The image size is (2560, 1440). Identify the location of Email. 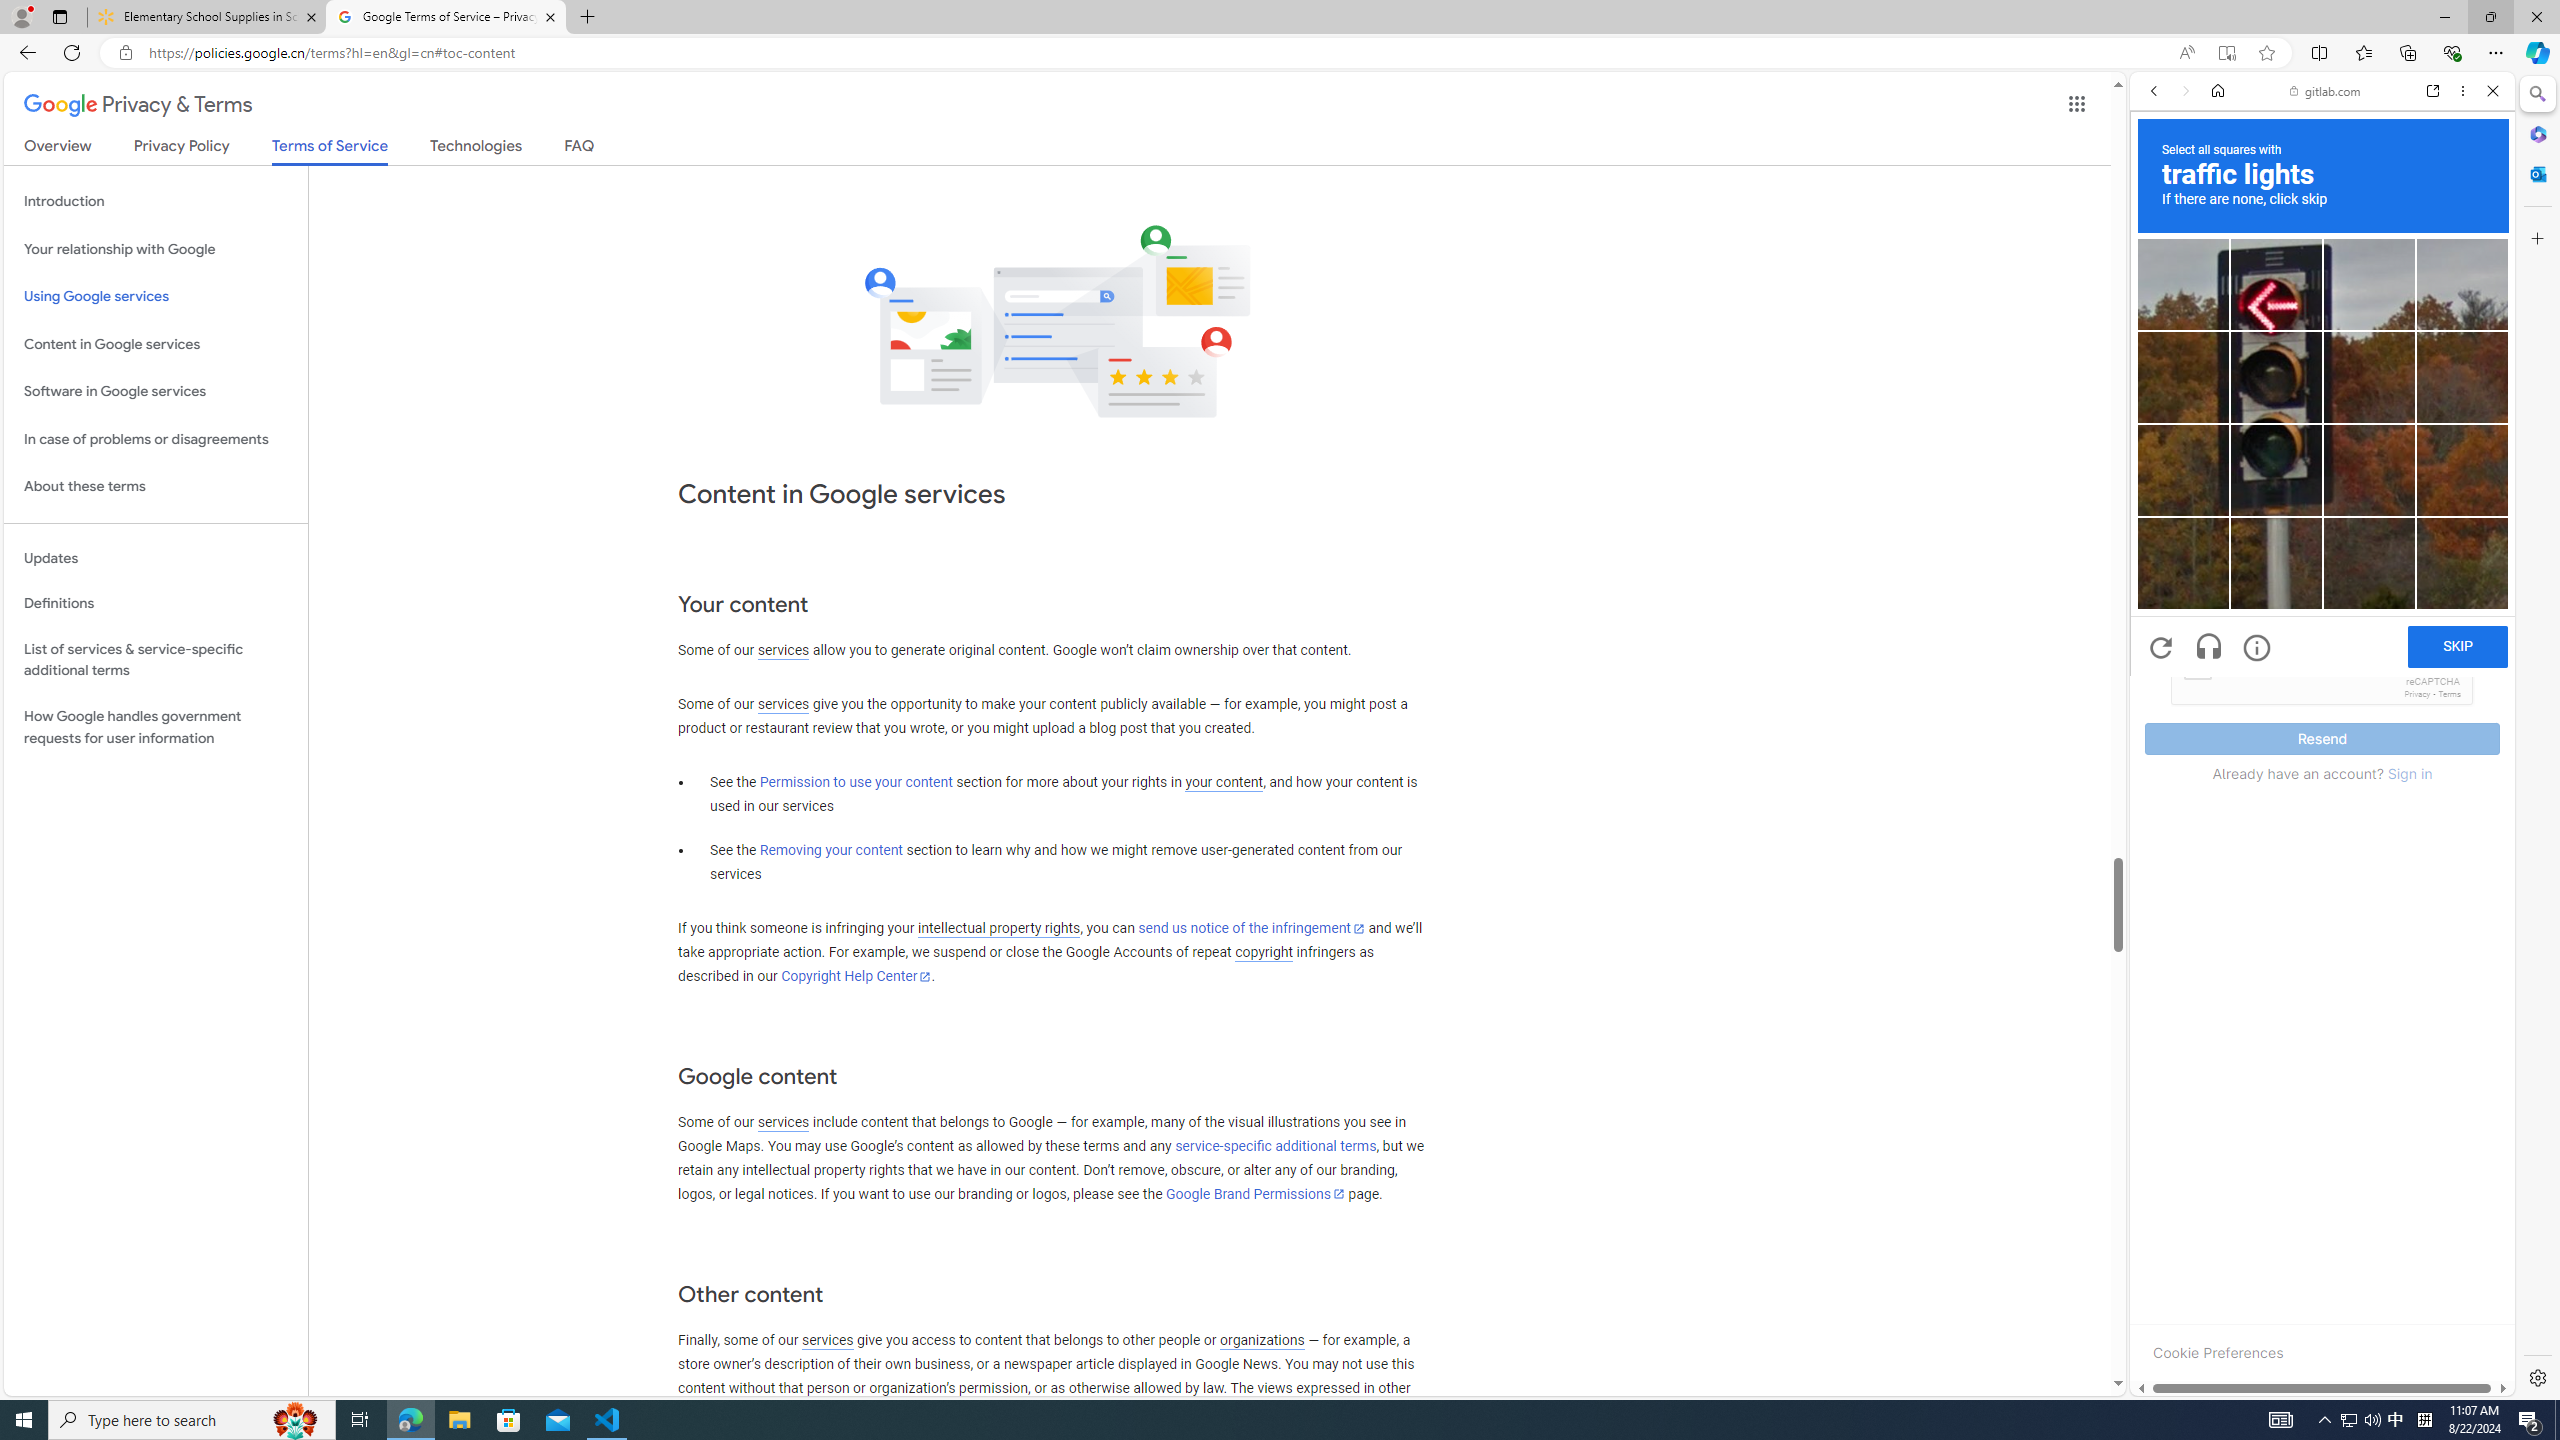
(2323, 530).